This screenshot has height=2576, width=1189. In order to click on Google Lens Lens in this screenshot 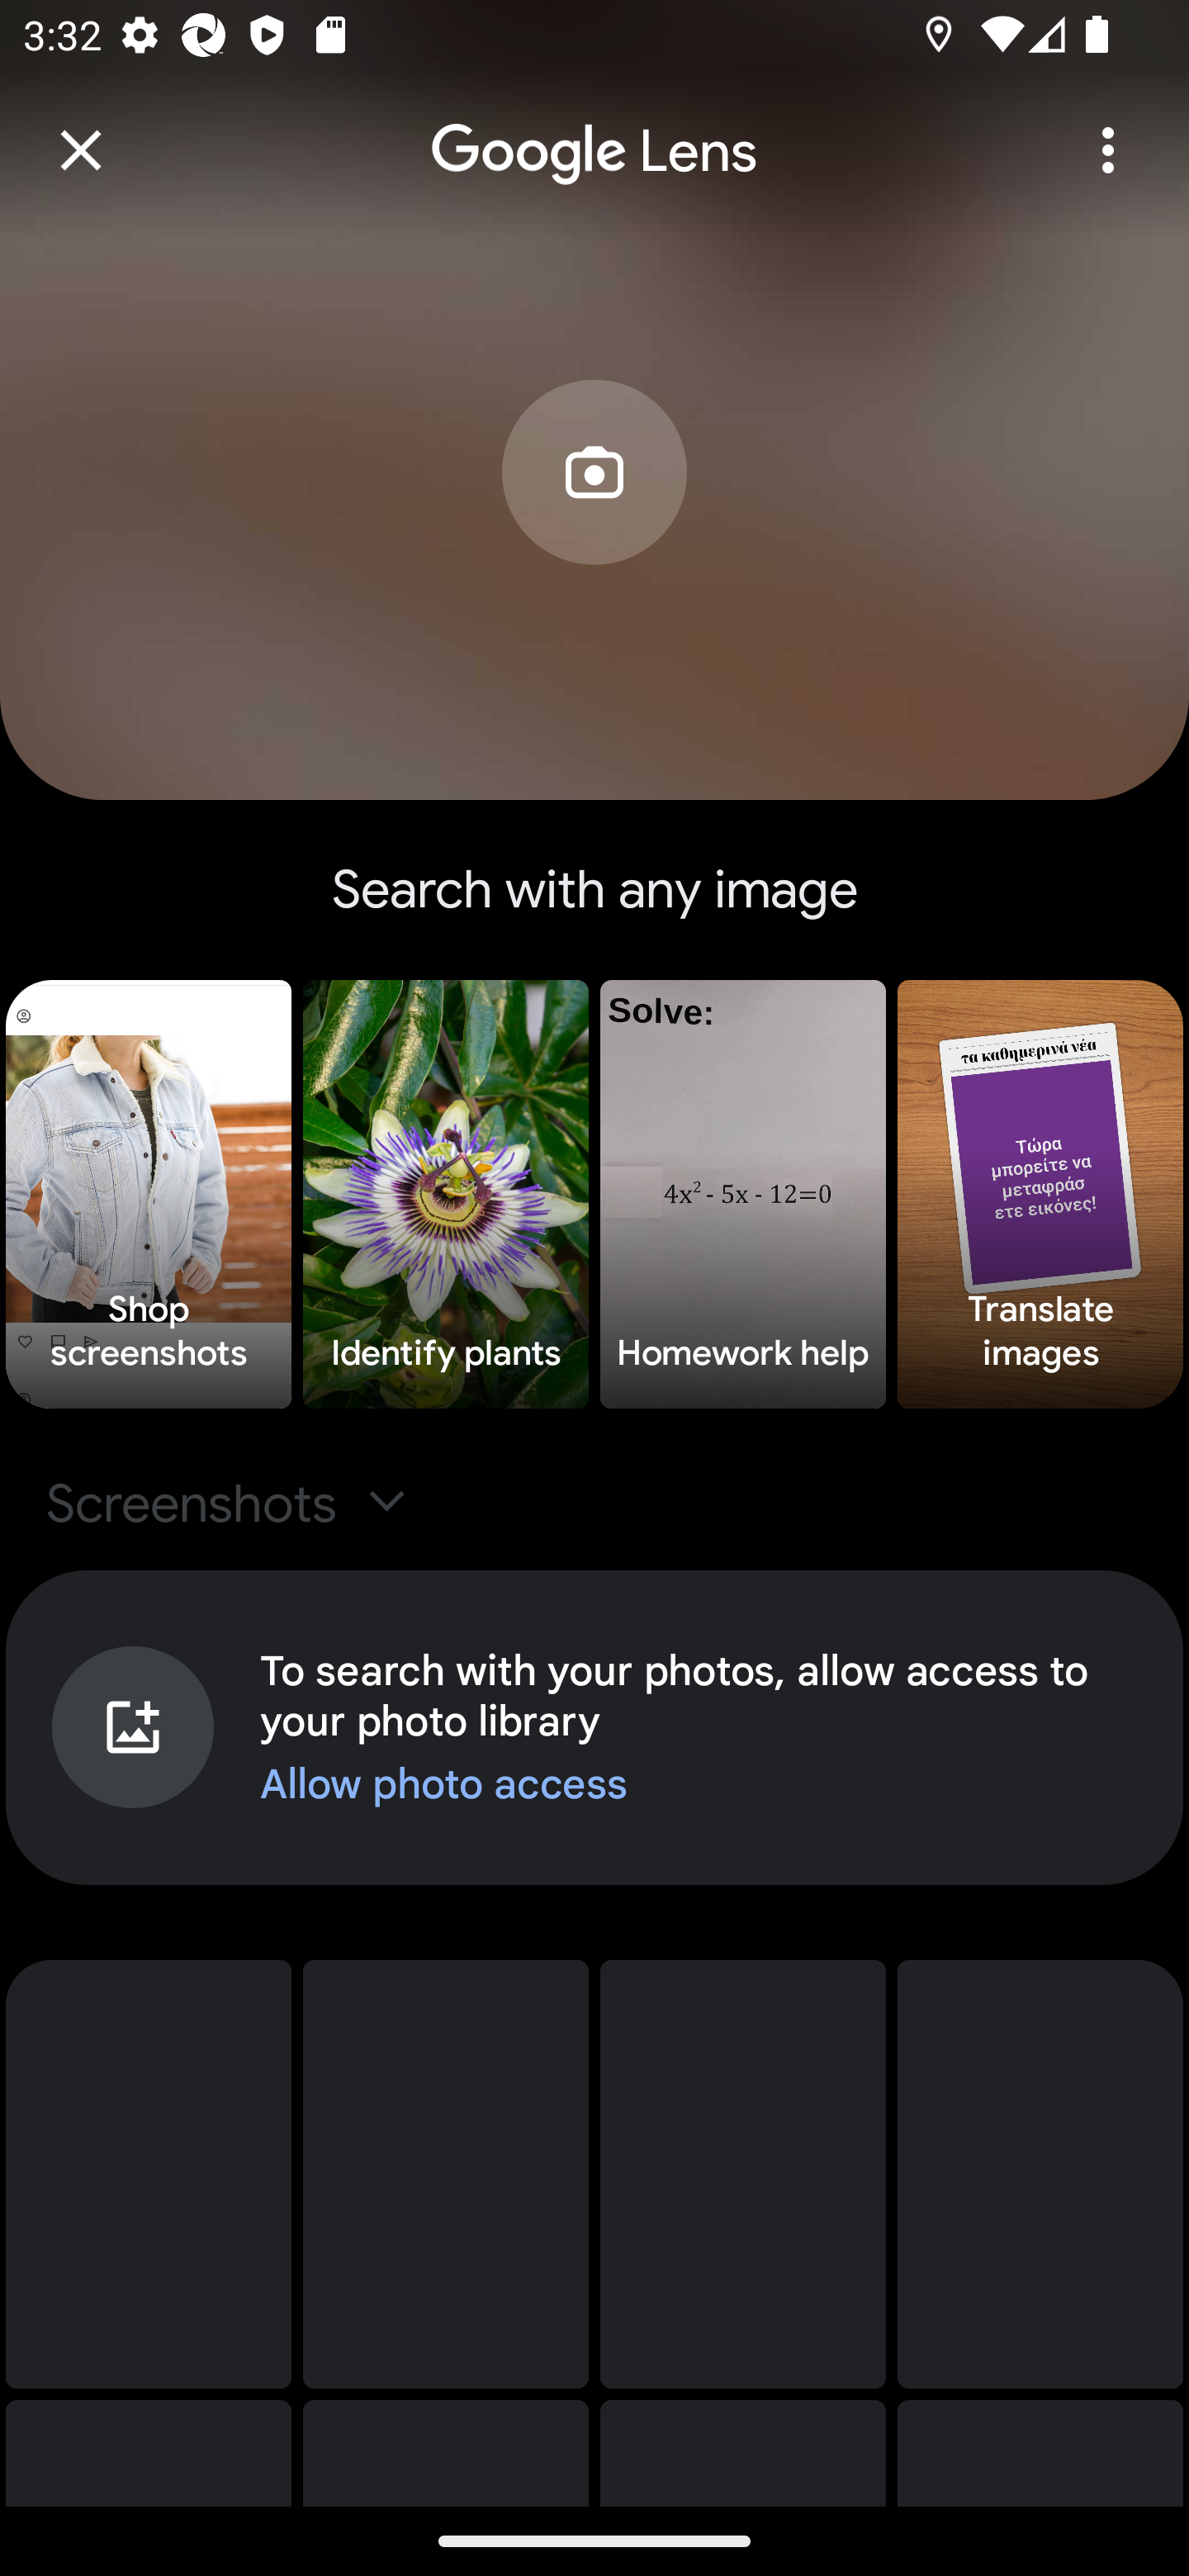, I will do `click(594, 129)`.